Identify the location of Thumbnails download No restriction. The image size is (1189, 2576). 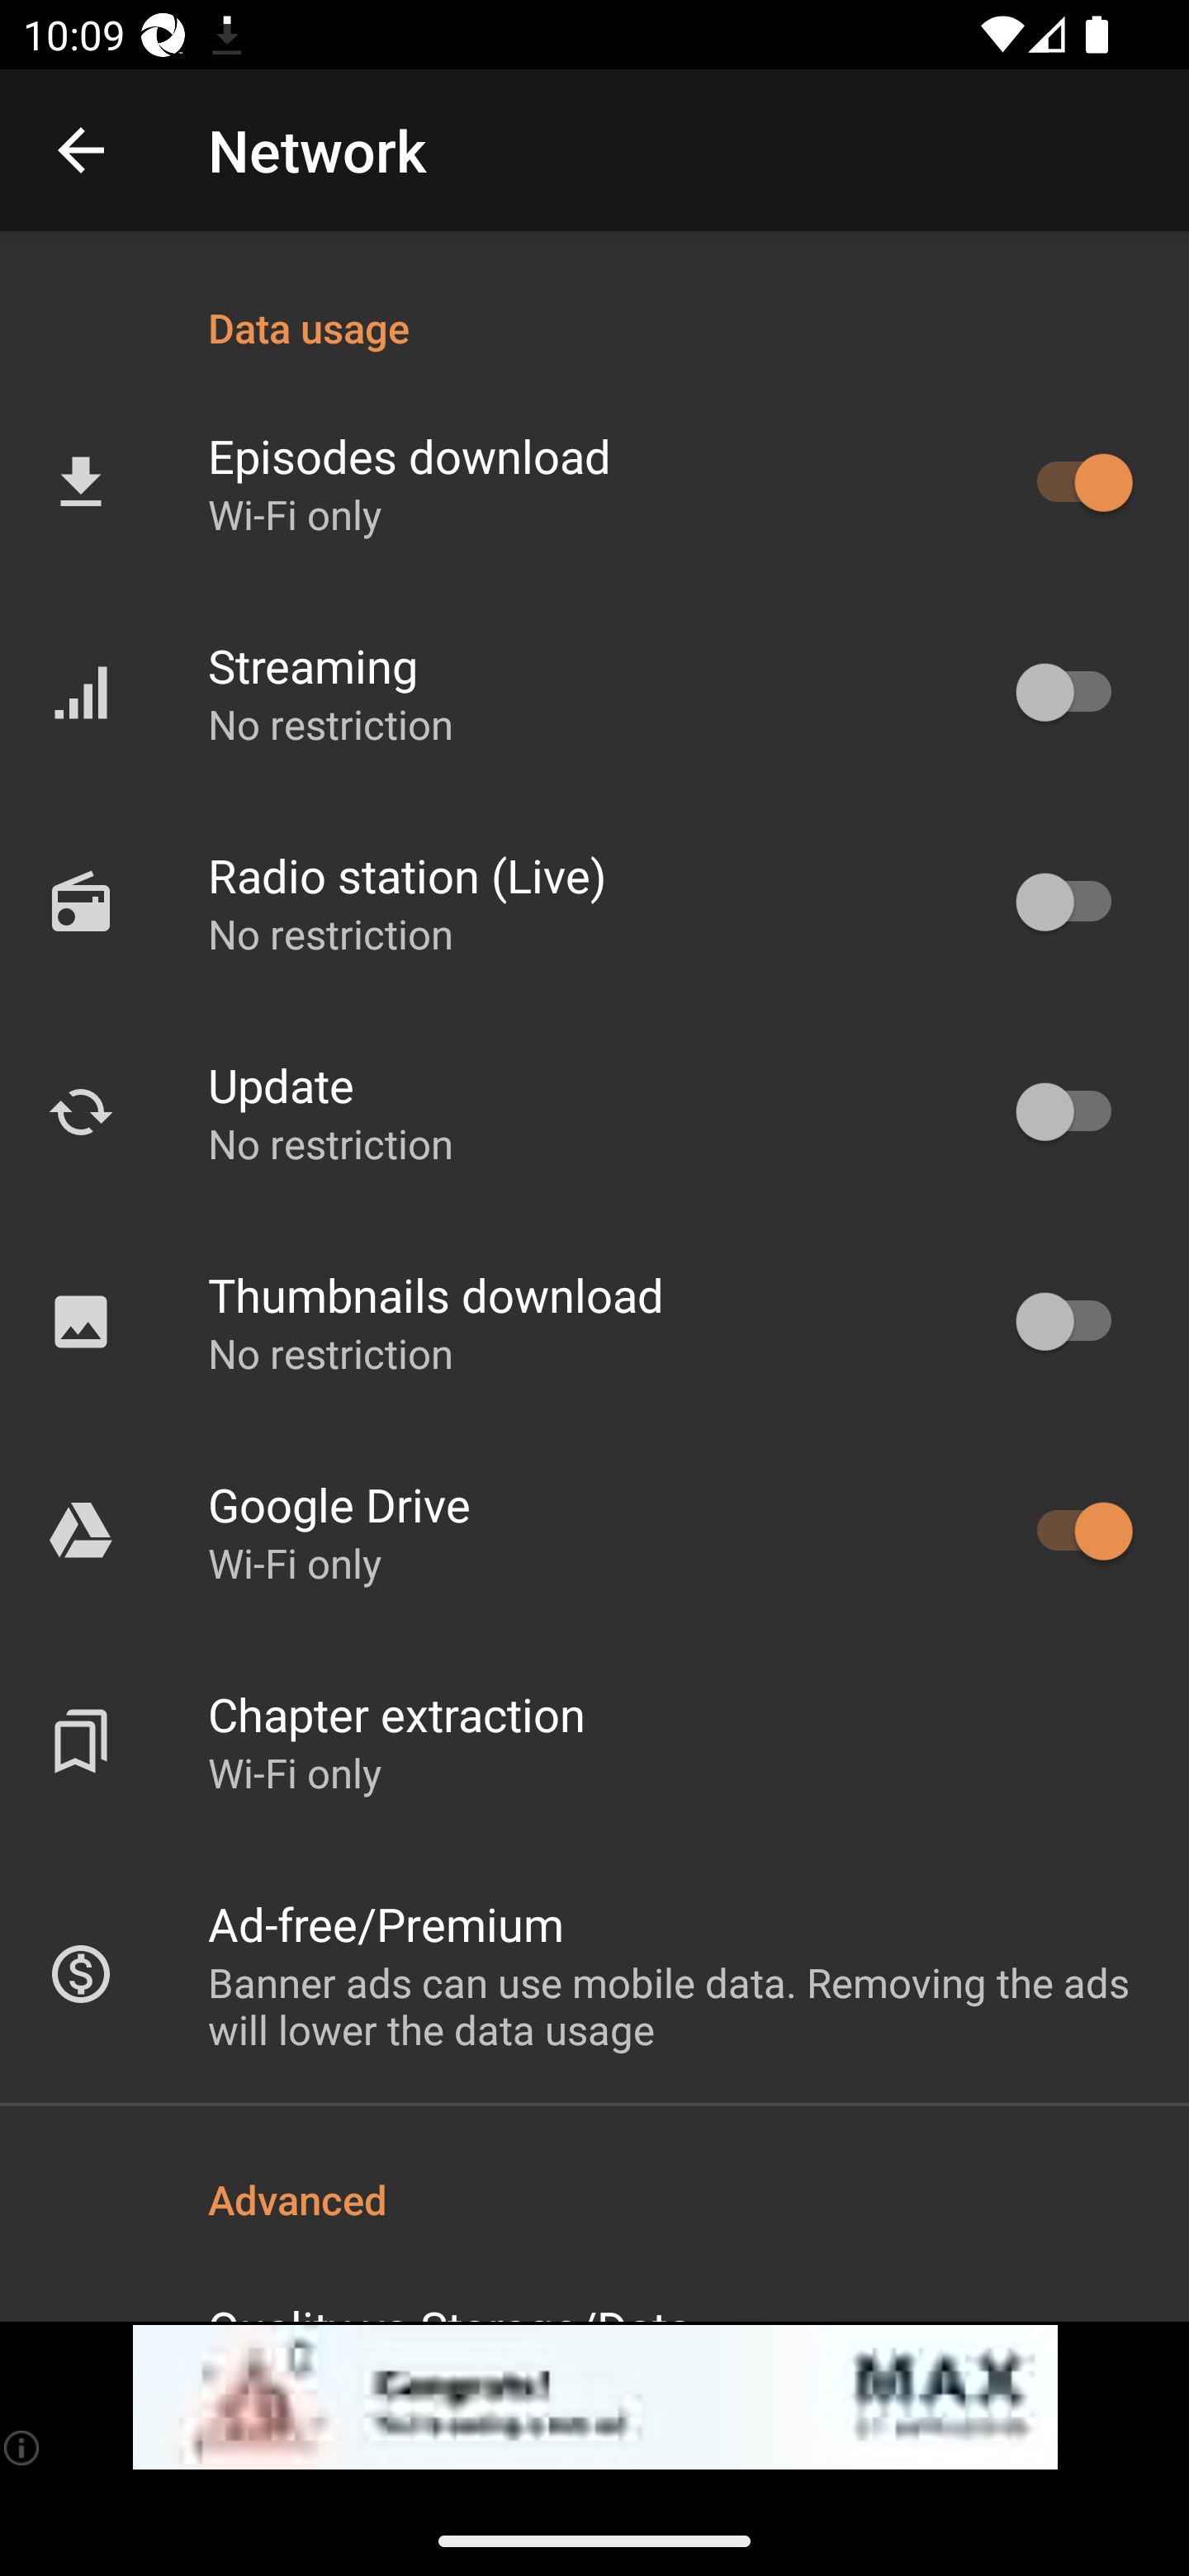
(594, 1321).